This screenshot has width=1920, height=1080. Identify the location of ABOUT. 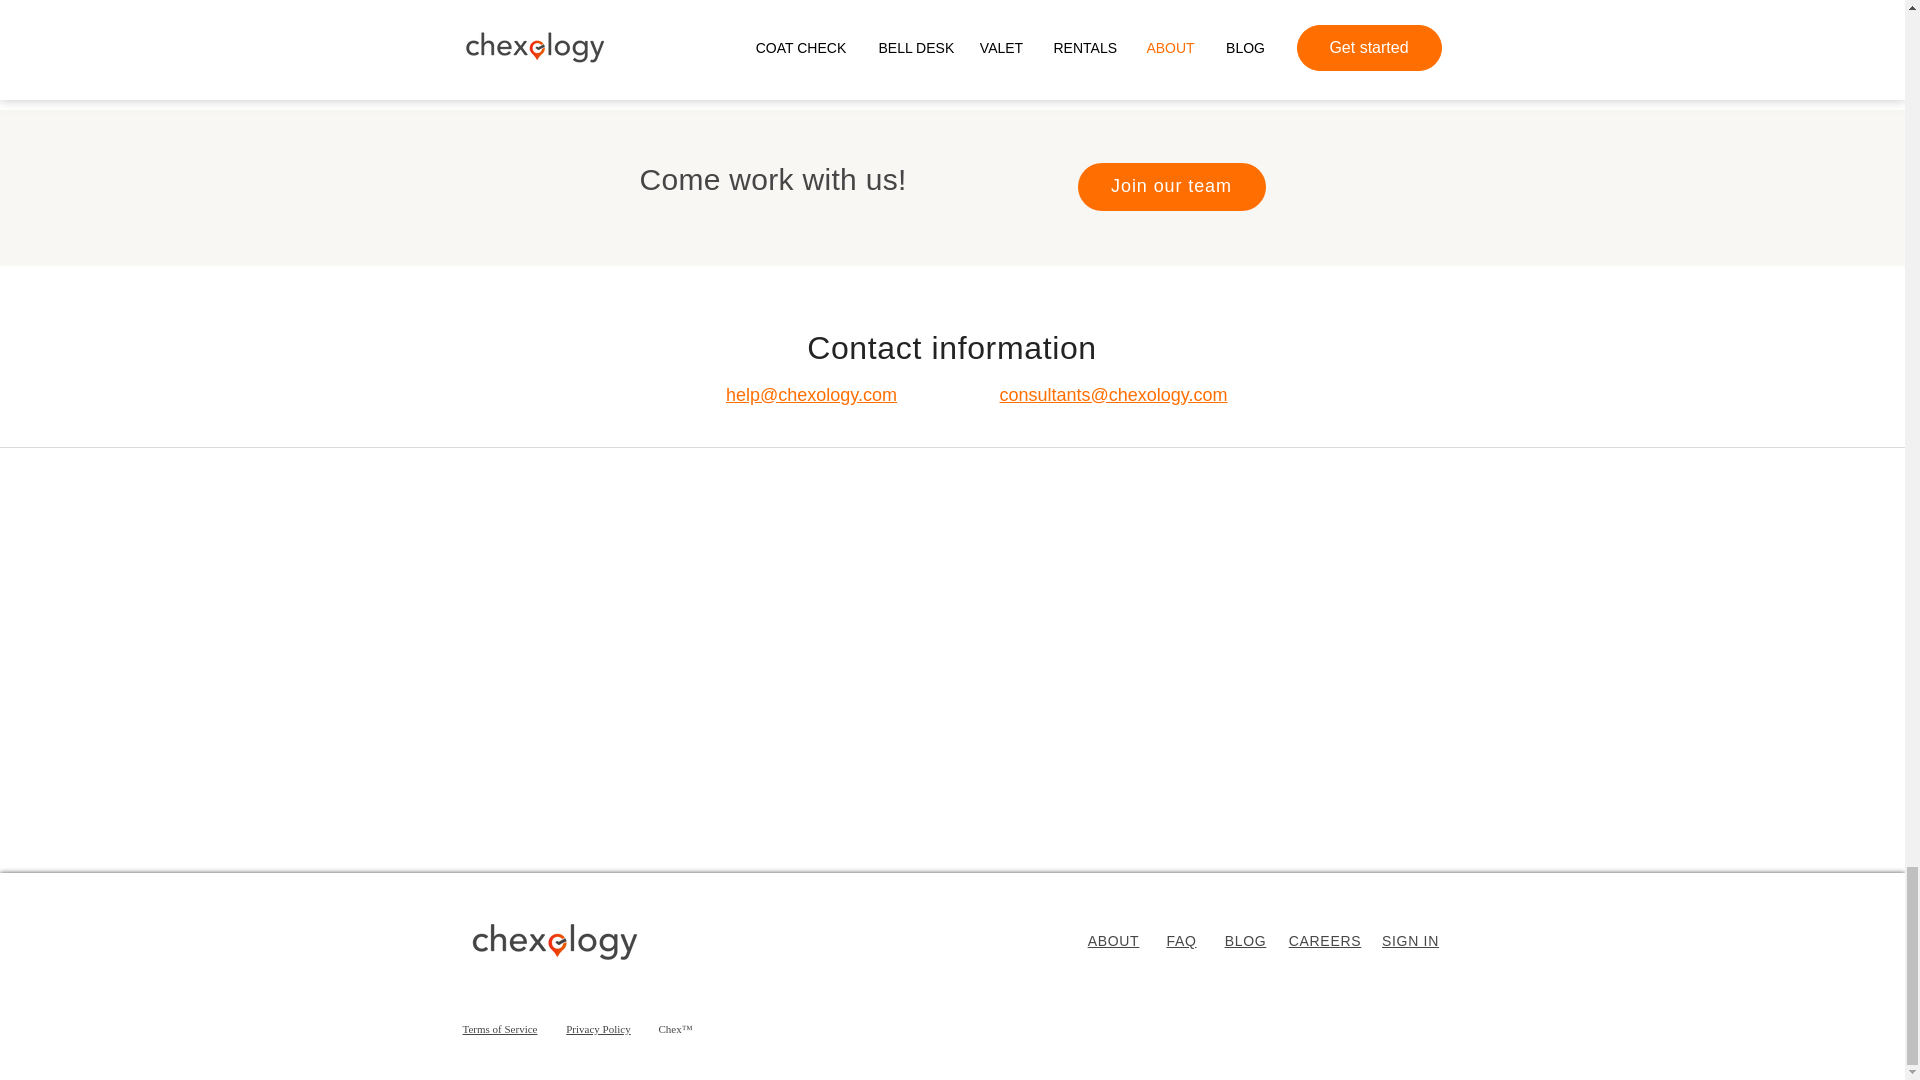
(1114, 942).